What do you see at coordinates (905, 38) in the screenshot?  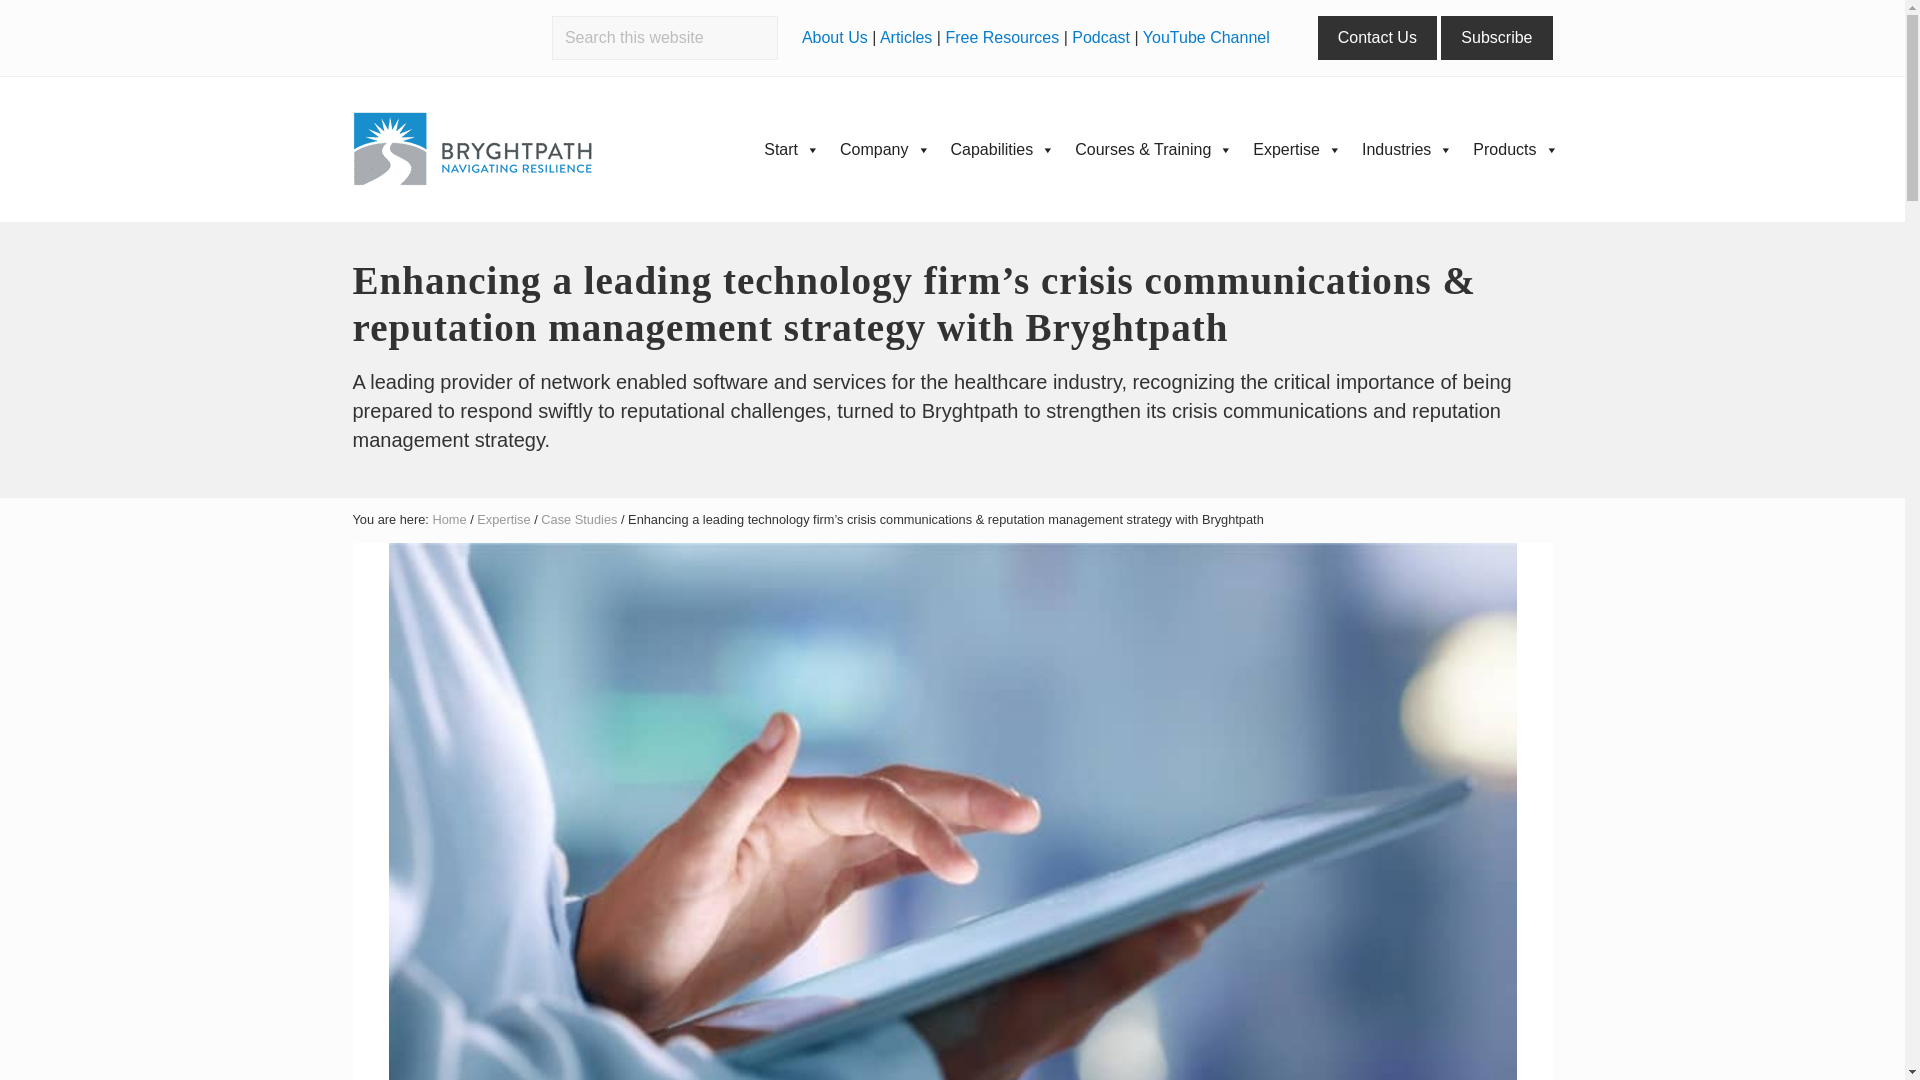 I see `Articles` at bounding box center [905, 38].